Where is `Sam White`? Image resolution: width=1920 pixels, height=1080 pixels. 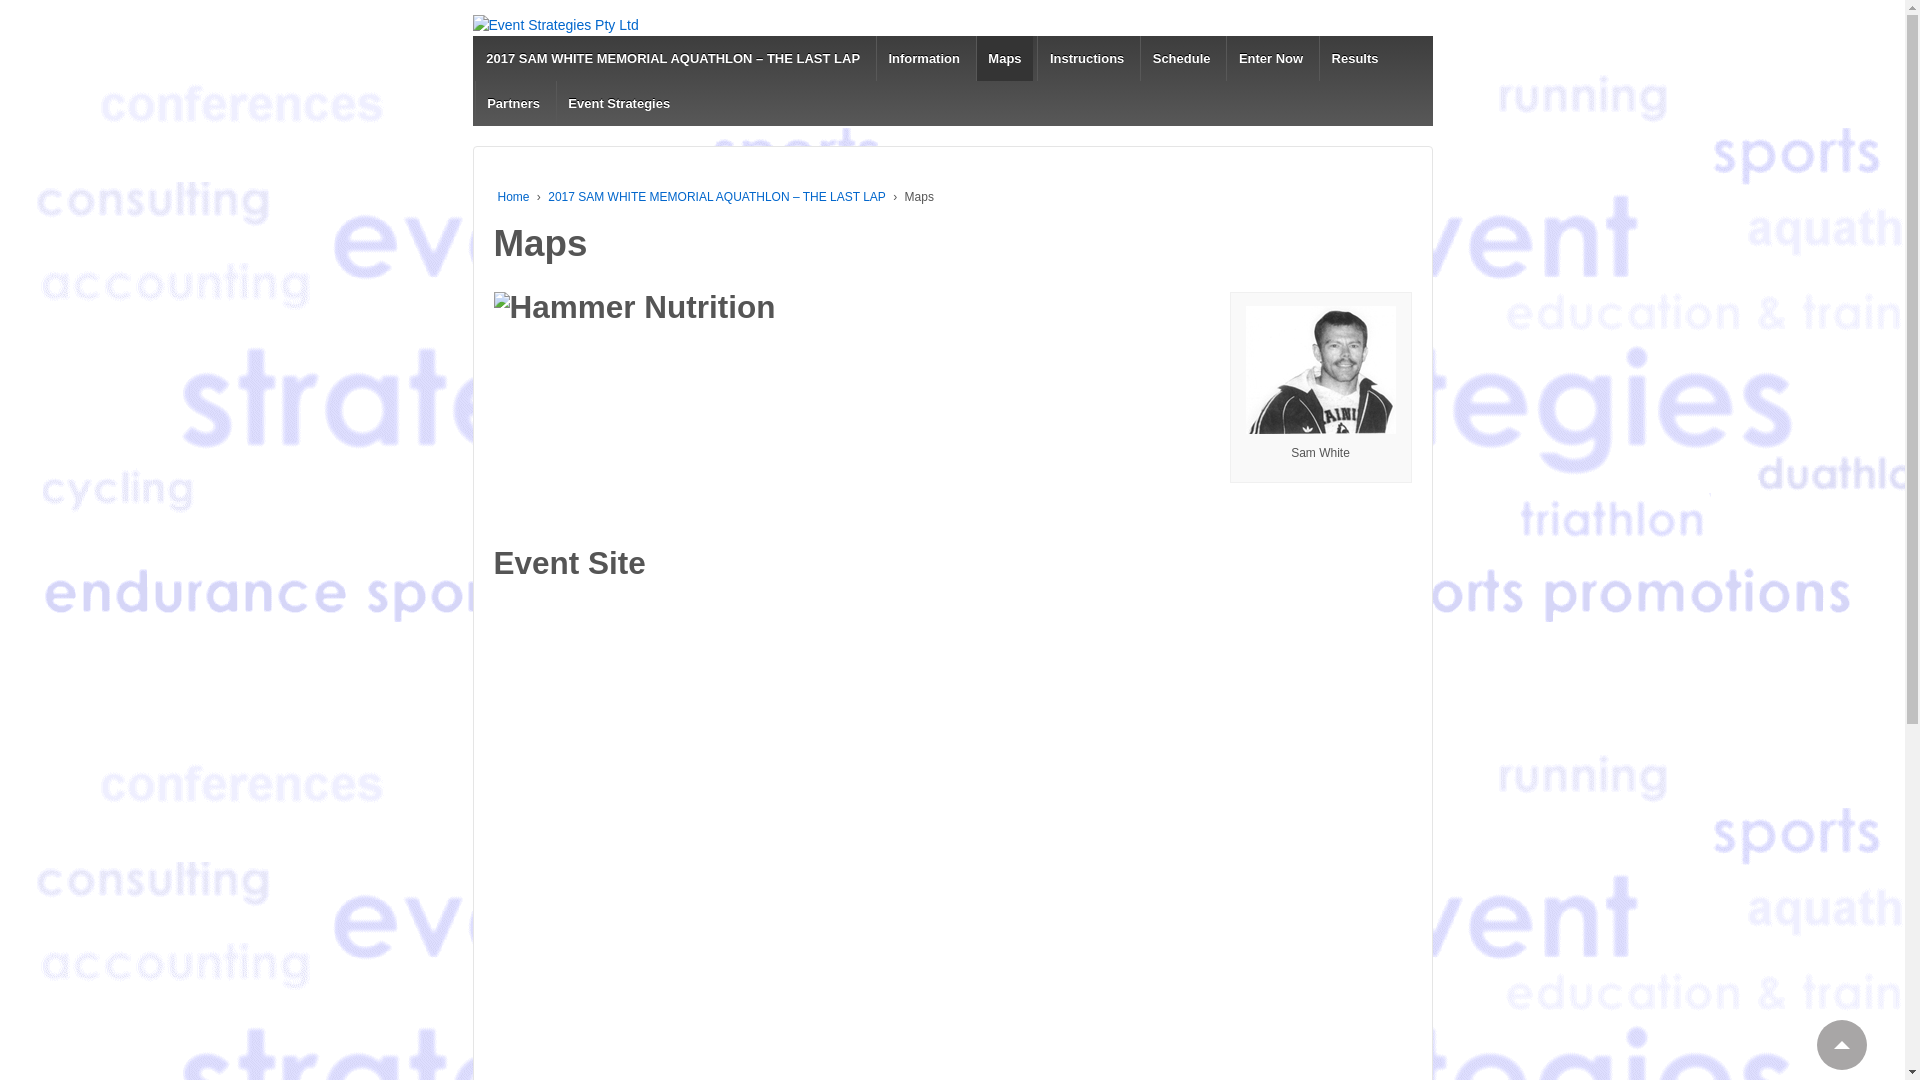
Sam White is located at coordinates (1321, 370).